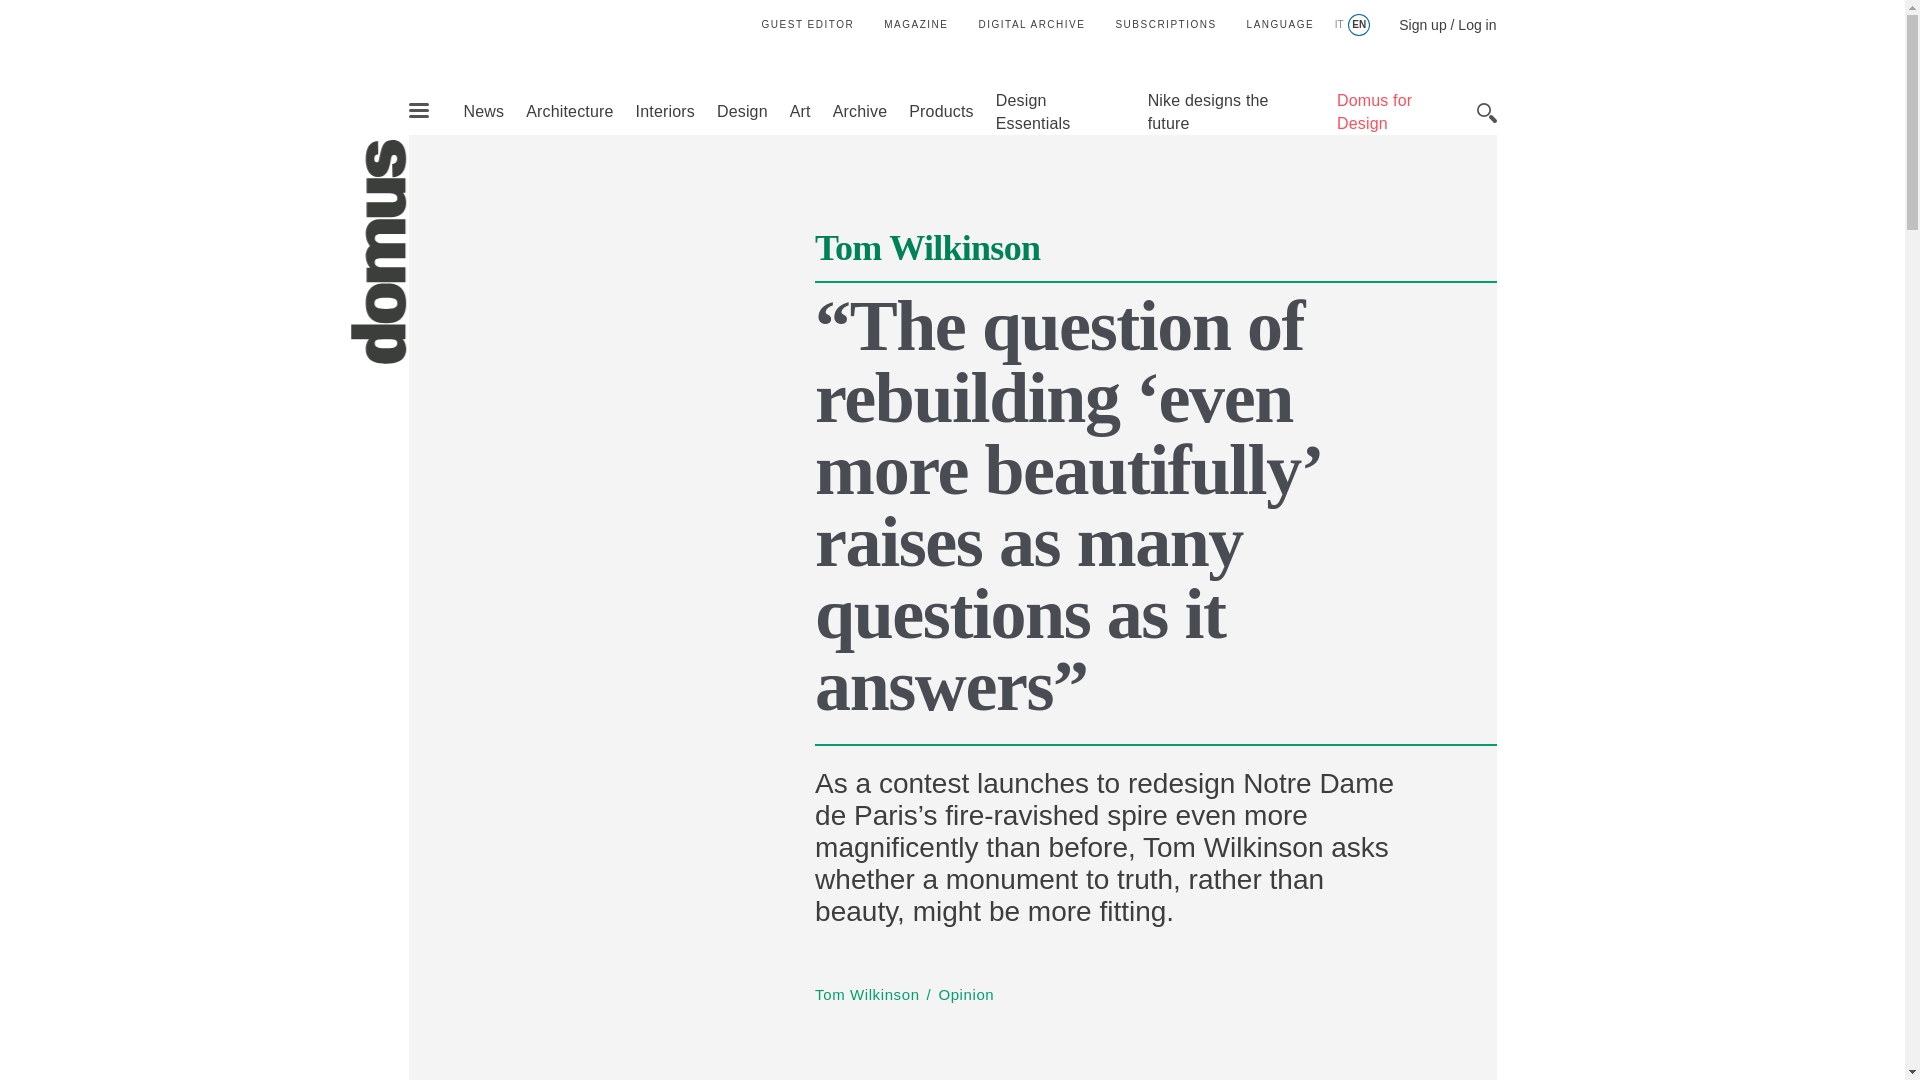  I want to click on Design Essentials, so click(1034, 111).